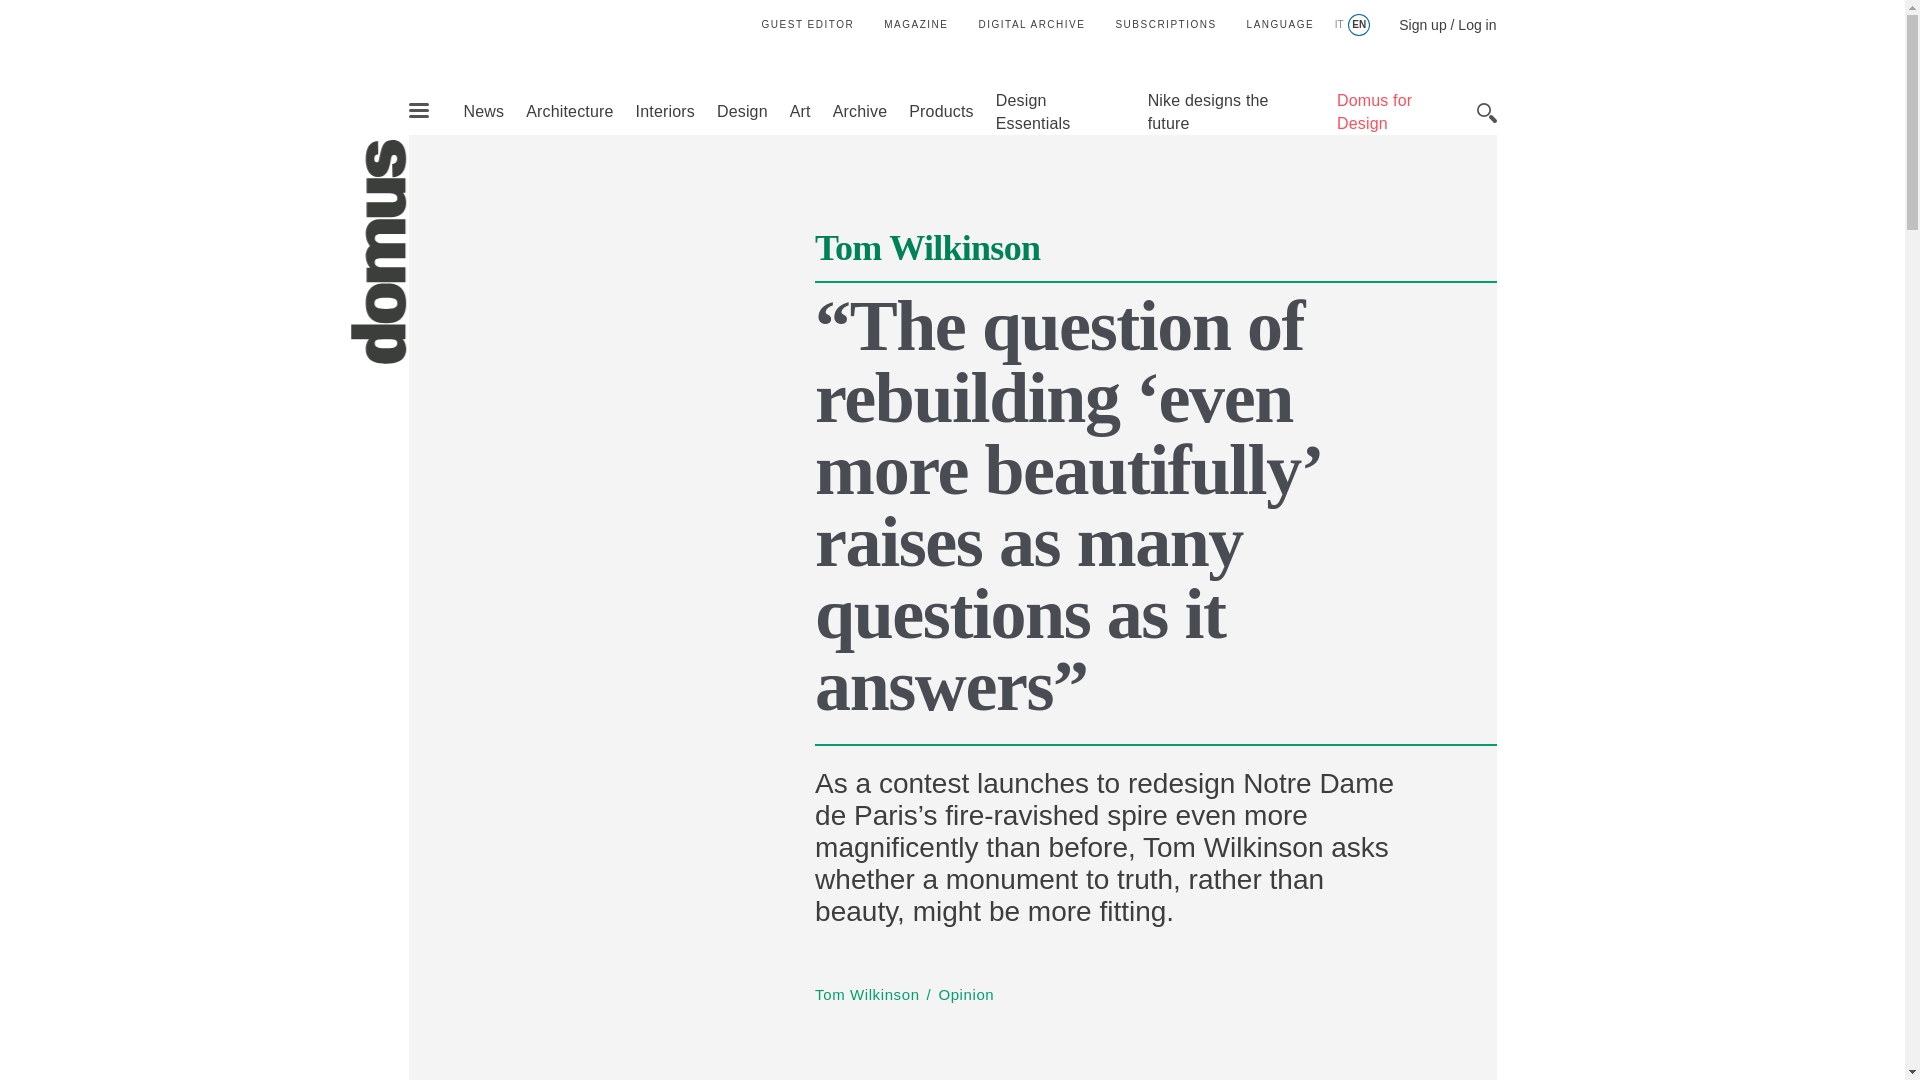  I want to click on Design Essentials, so click(1034, 111).